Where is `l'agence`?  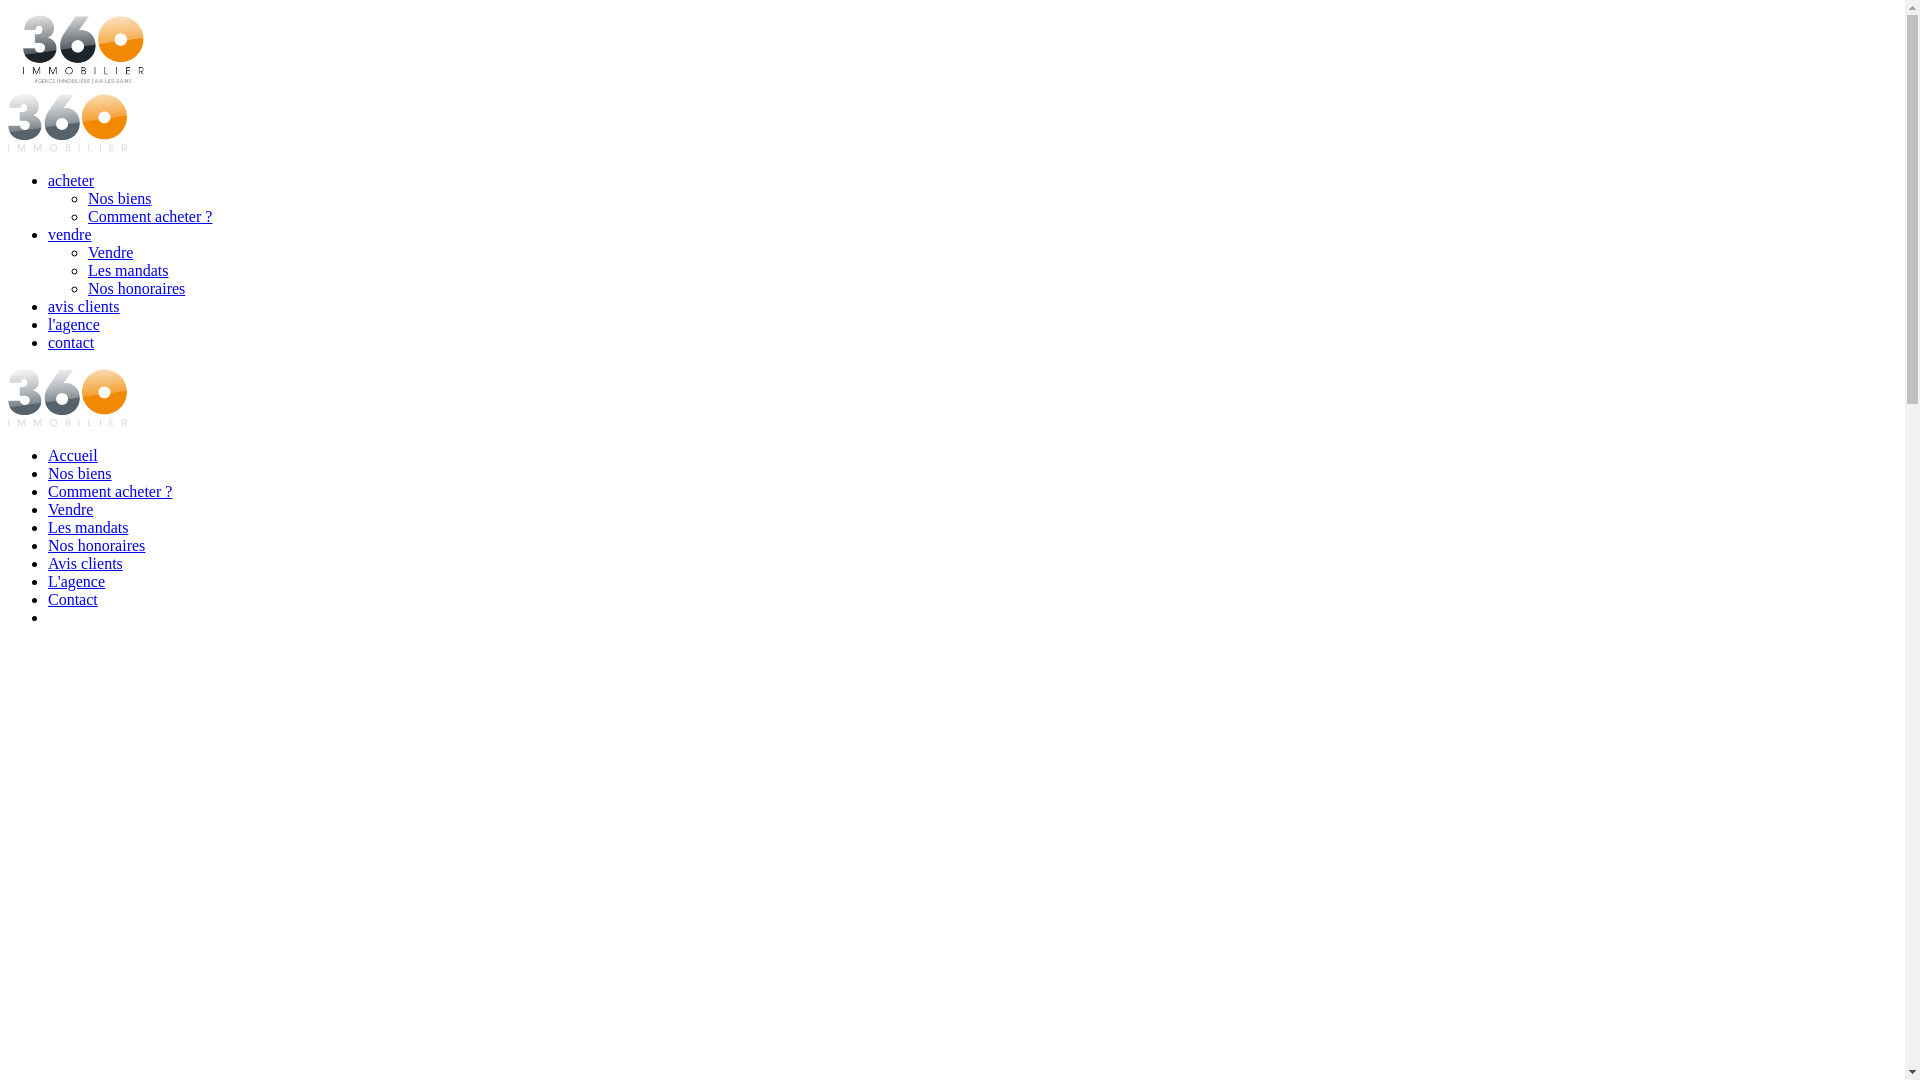
l'agence is located at coordinates (74, 324).